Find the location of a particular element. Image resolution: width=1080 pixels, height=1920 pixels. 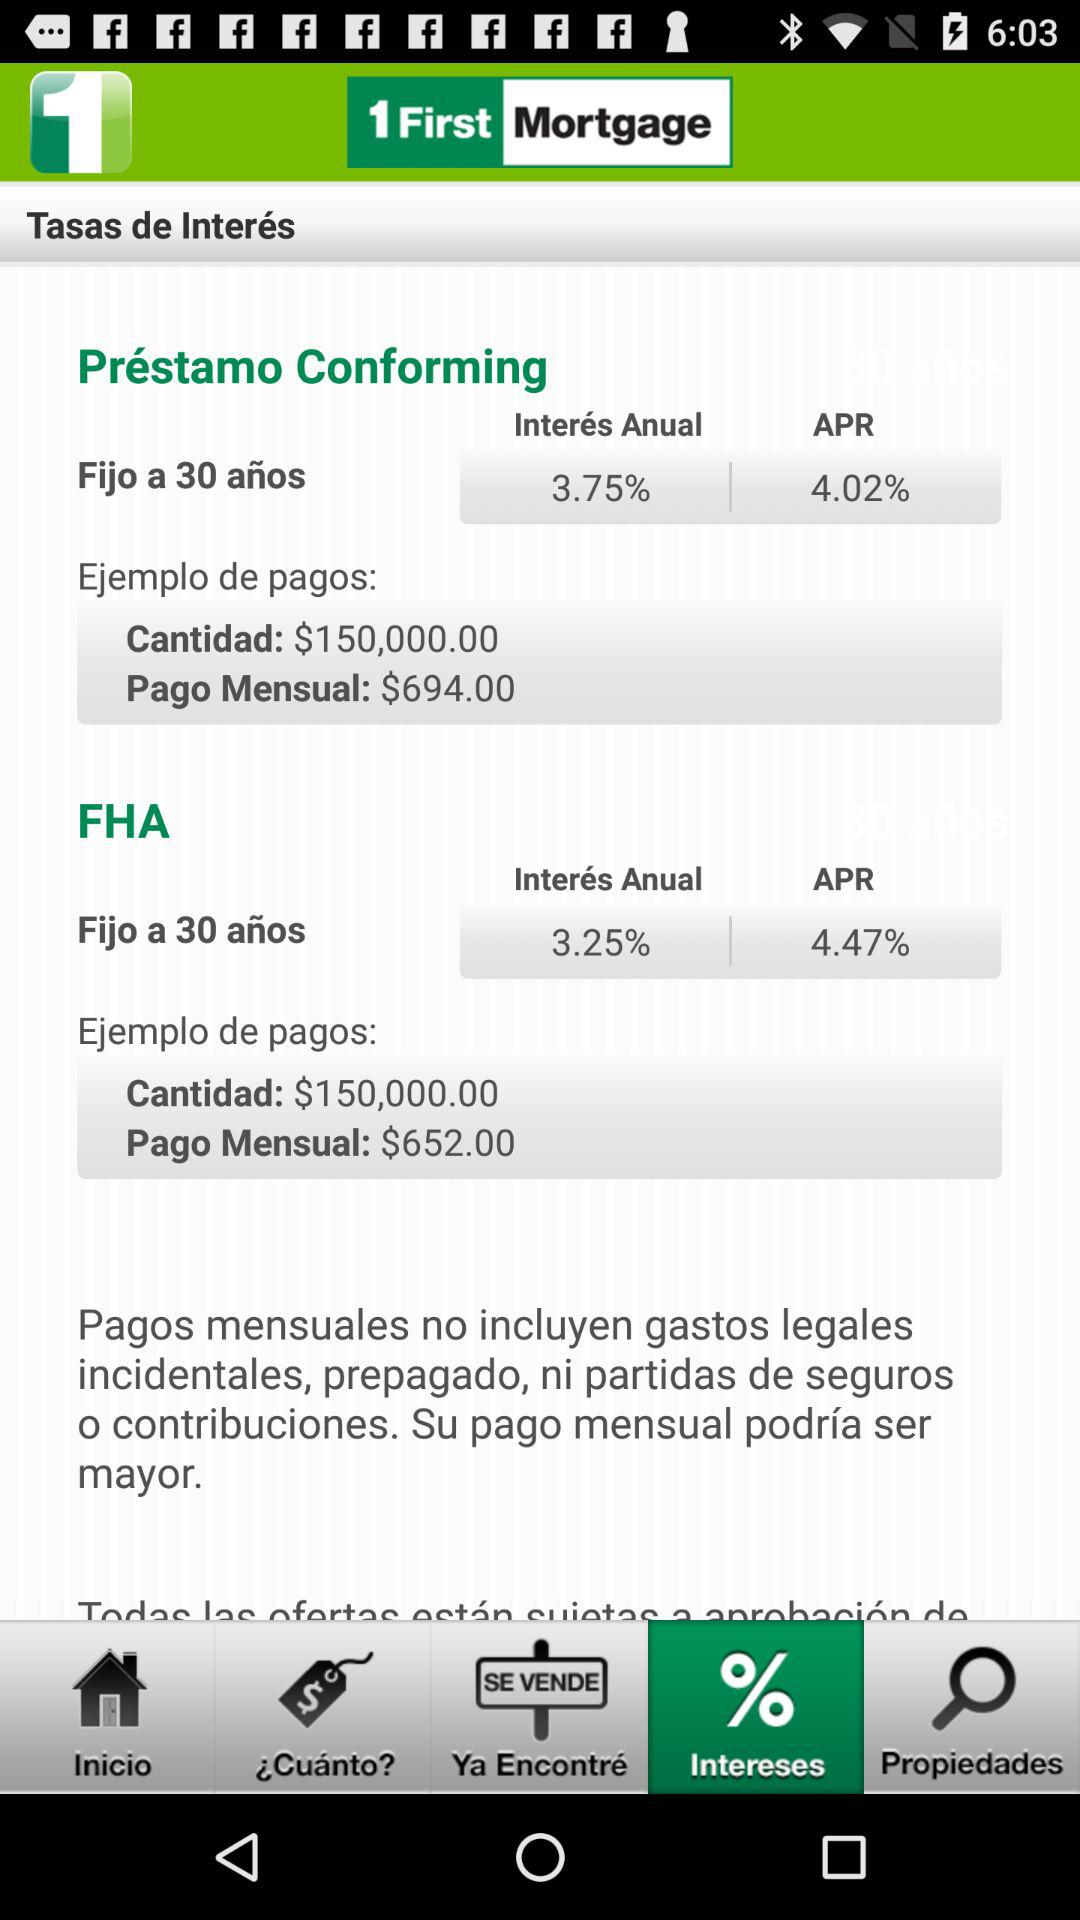

open properties is located at coordinates (972, 1707).